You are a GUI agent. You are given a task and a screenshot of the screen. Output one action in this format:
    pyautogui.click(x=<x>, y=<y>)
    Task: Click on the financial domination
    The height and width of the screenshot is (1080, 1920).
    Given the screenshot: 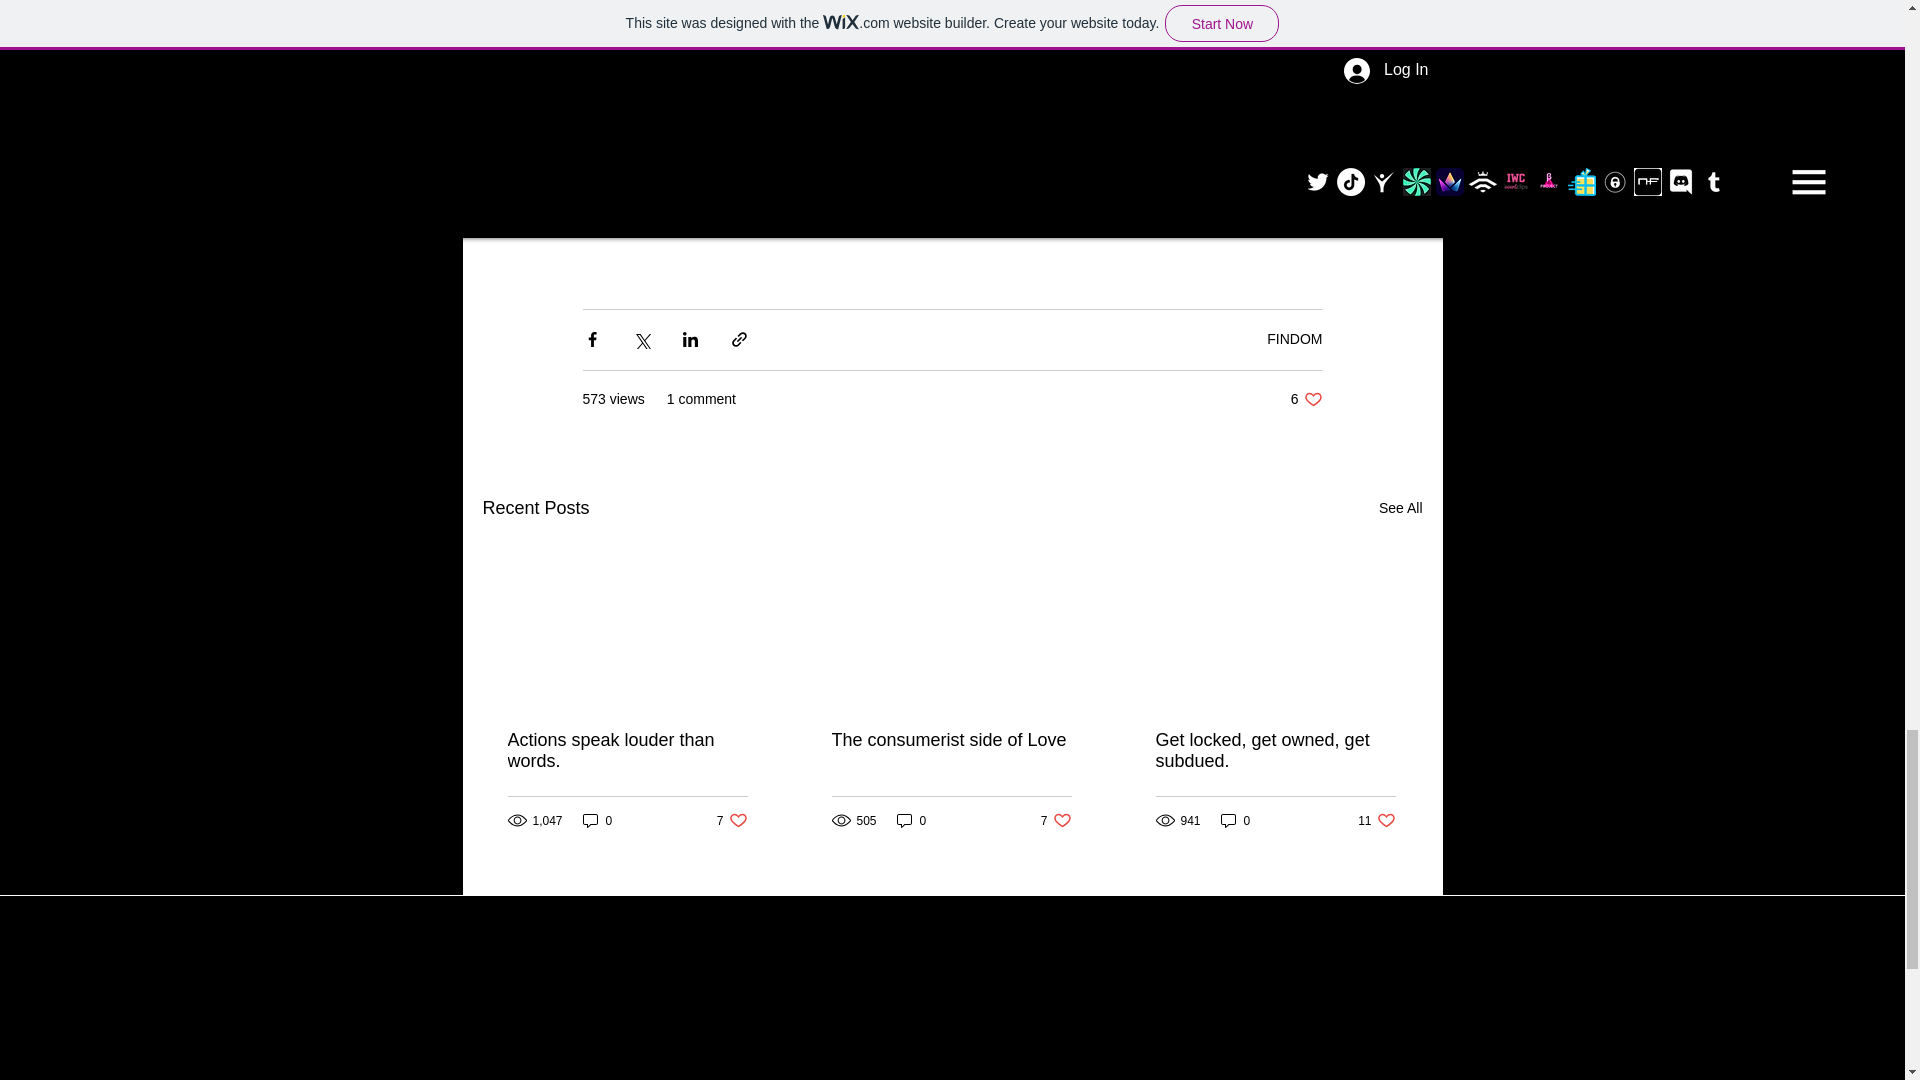 What is the action you would take?
    pyautogui.click(x=840, y=136)
    